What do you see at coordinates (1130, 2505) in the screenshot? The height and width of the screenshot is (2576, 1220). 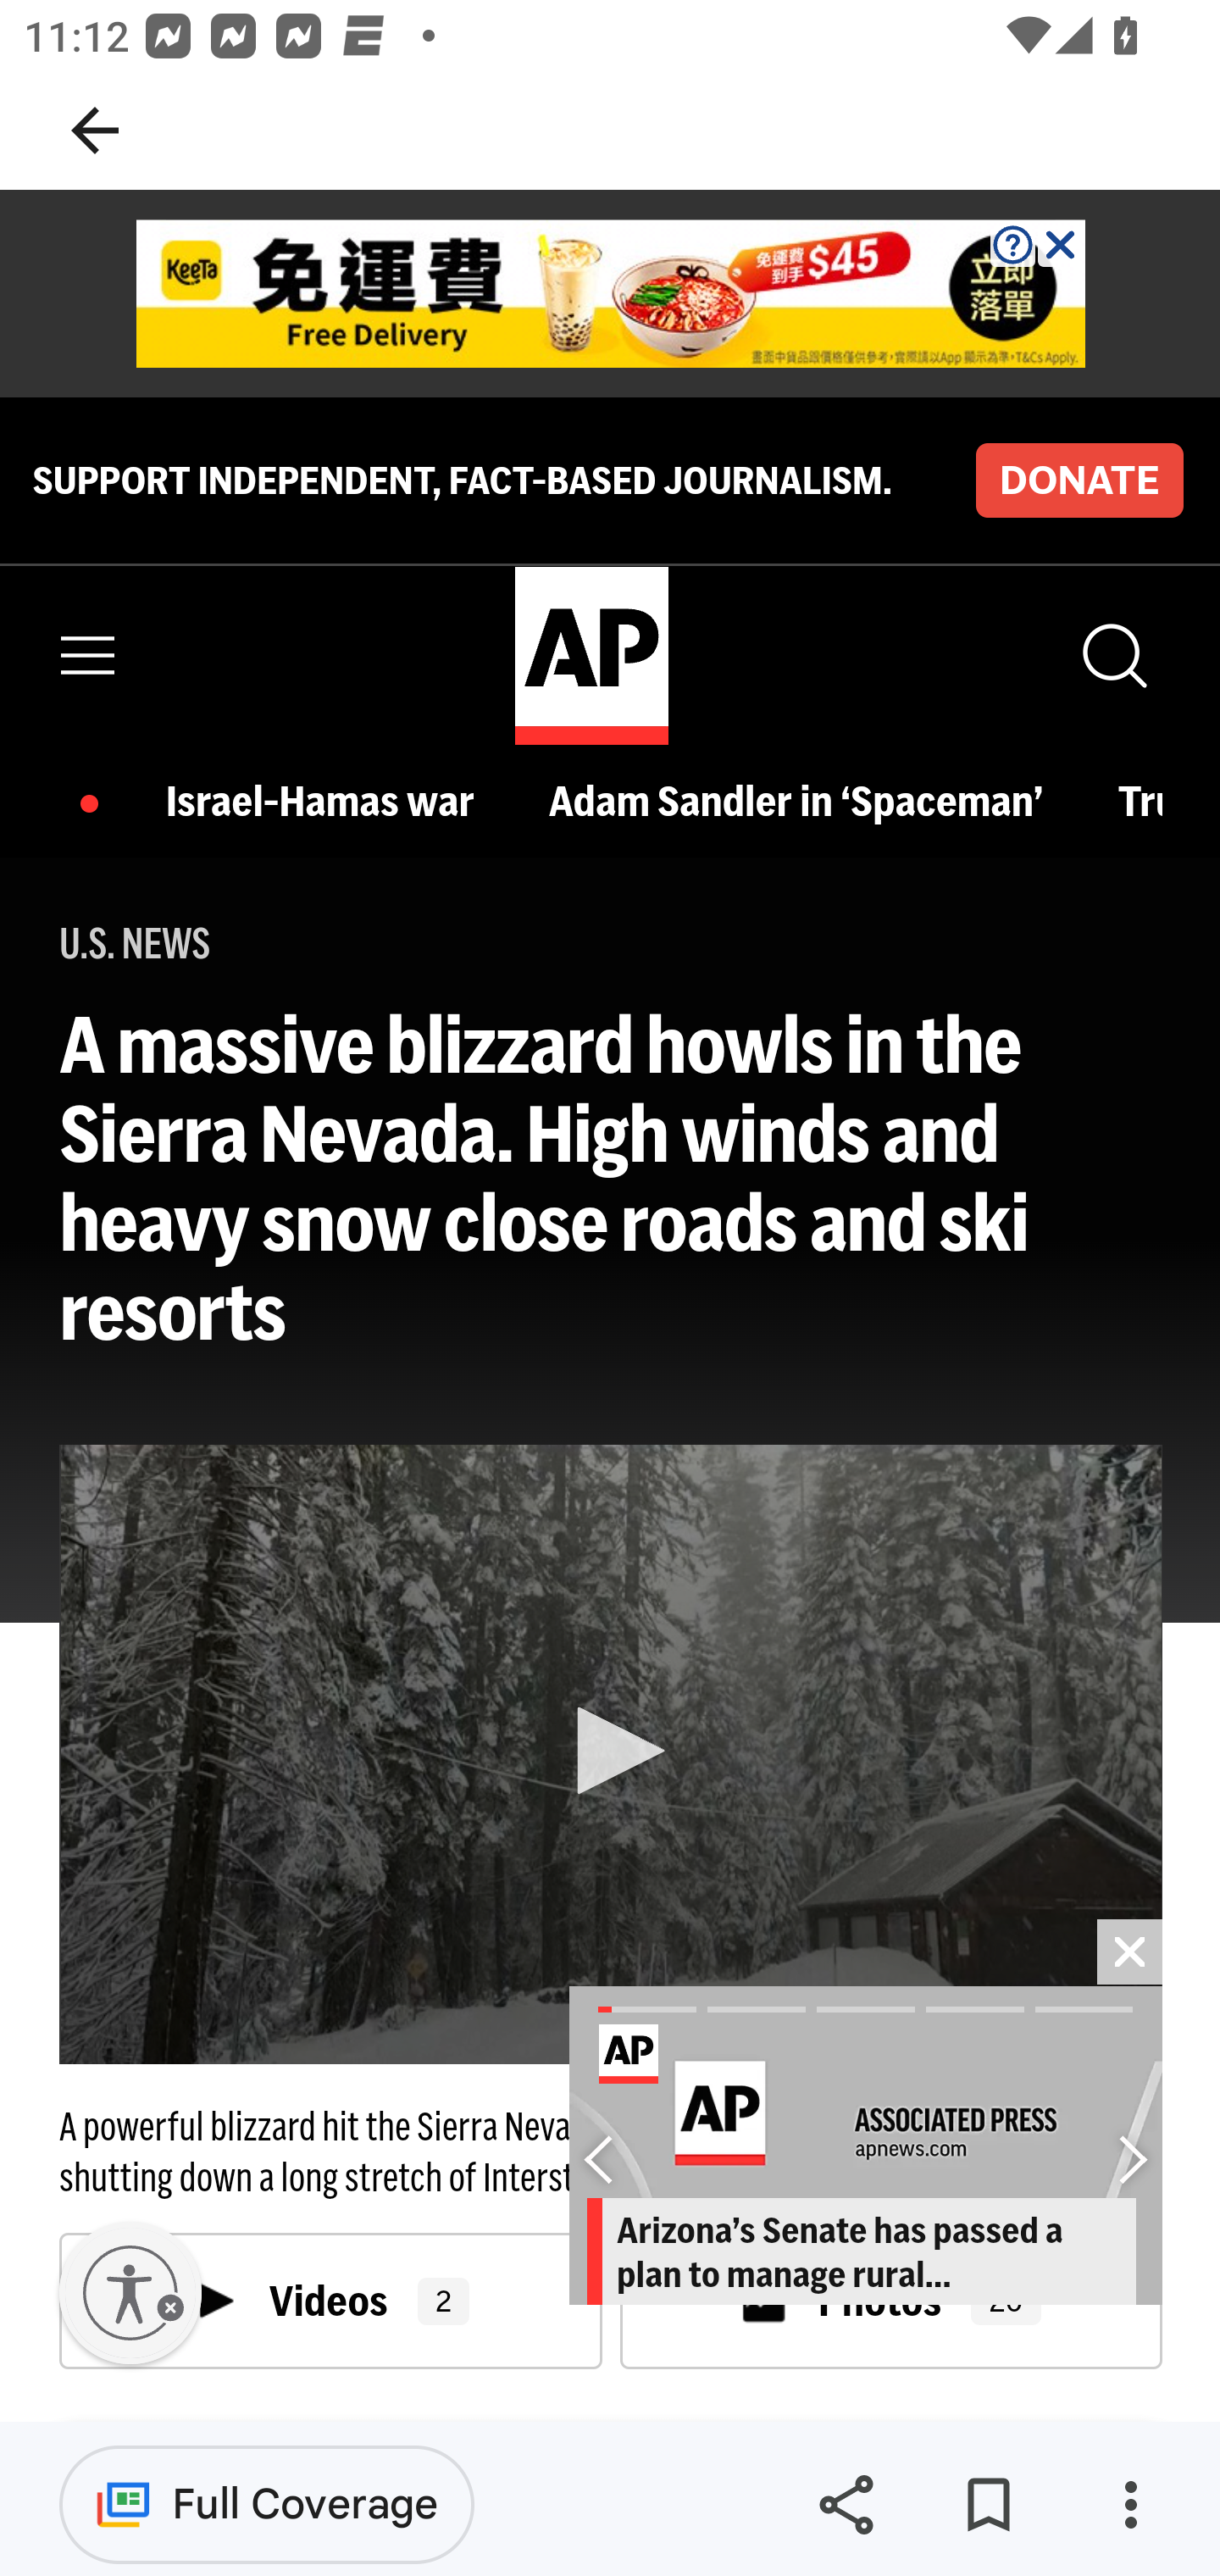 I see `More options` at bounding box center [1130, 2505].